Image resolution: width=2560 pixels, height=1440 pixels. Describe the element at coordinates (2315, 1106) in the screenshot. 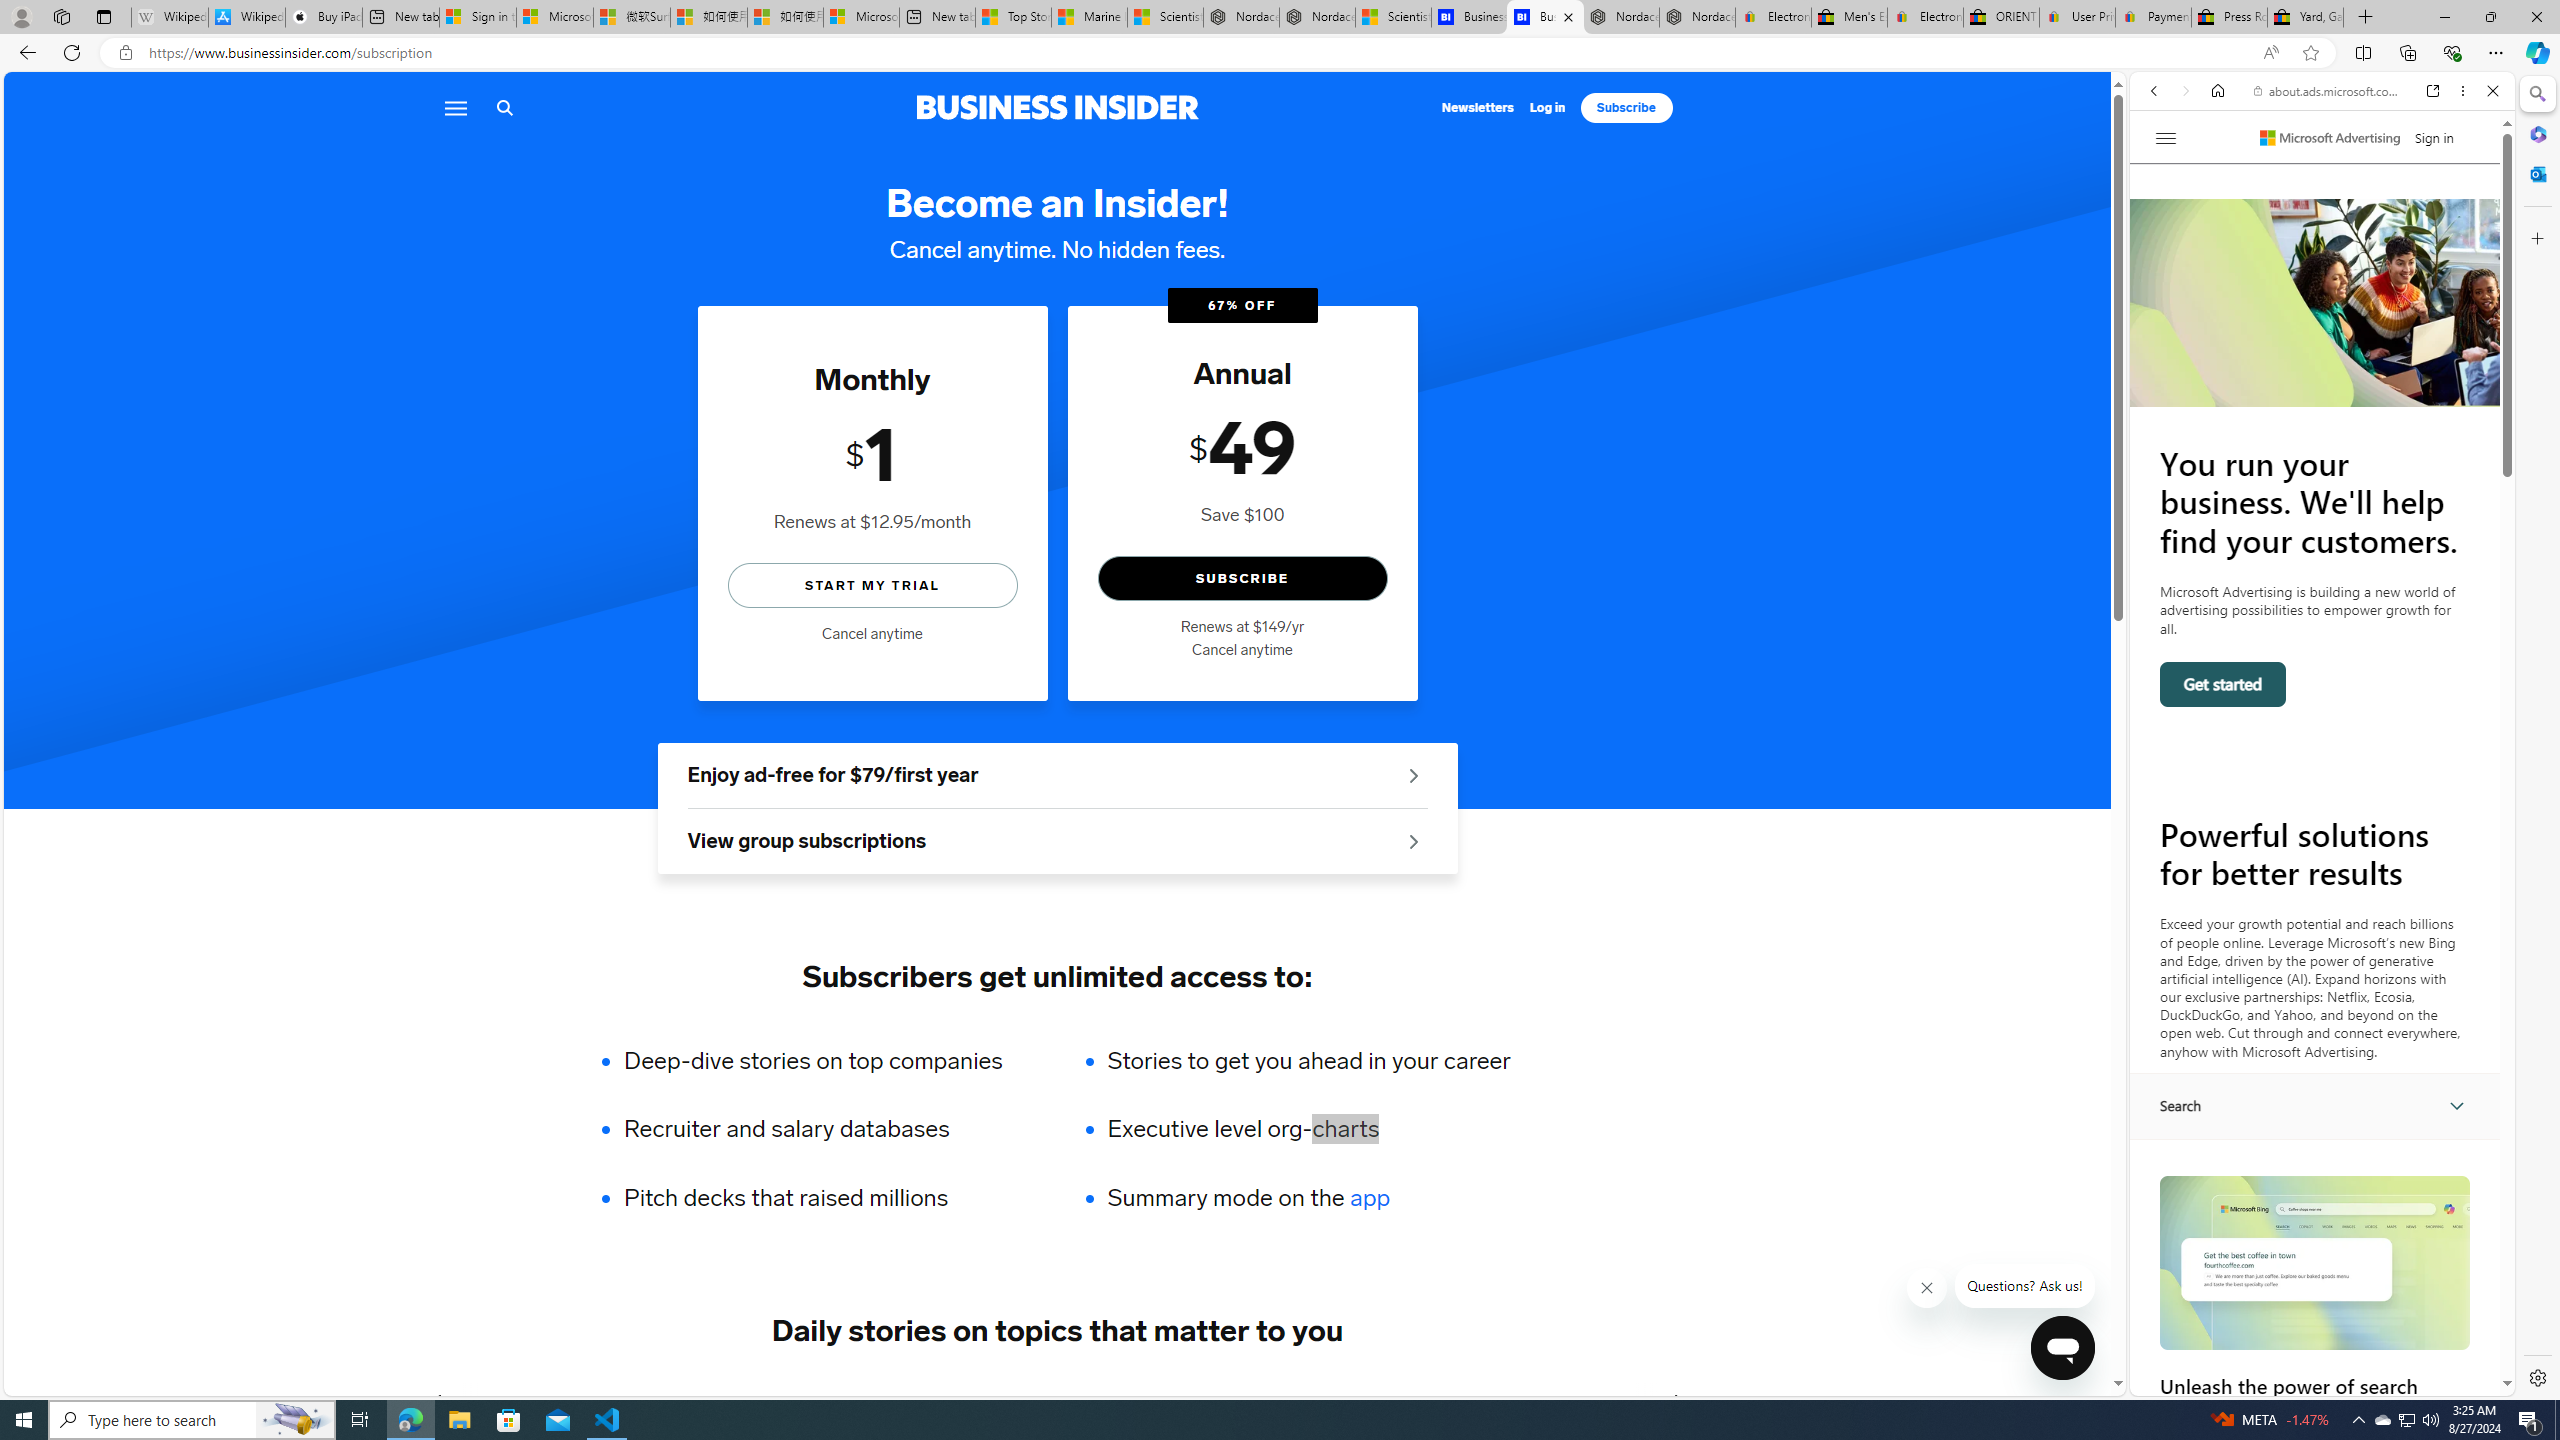

I see `AutomationID: search` at that location.